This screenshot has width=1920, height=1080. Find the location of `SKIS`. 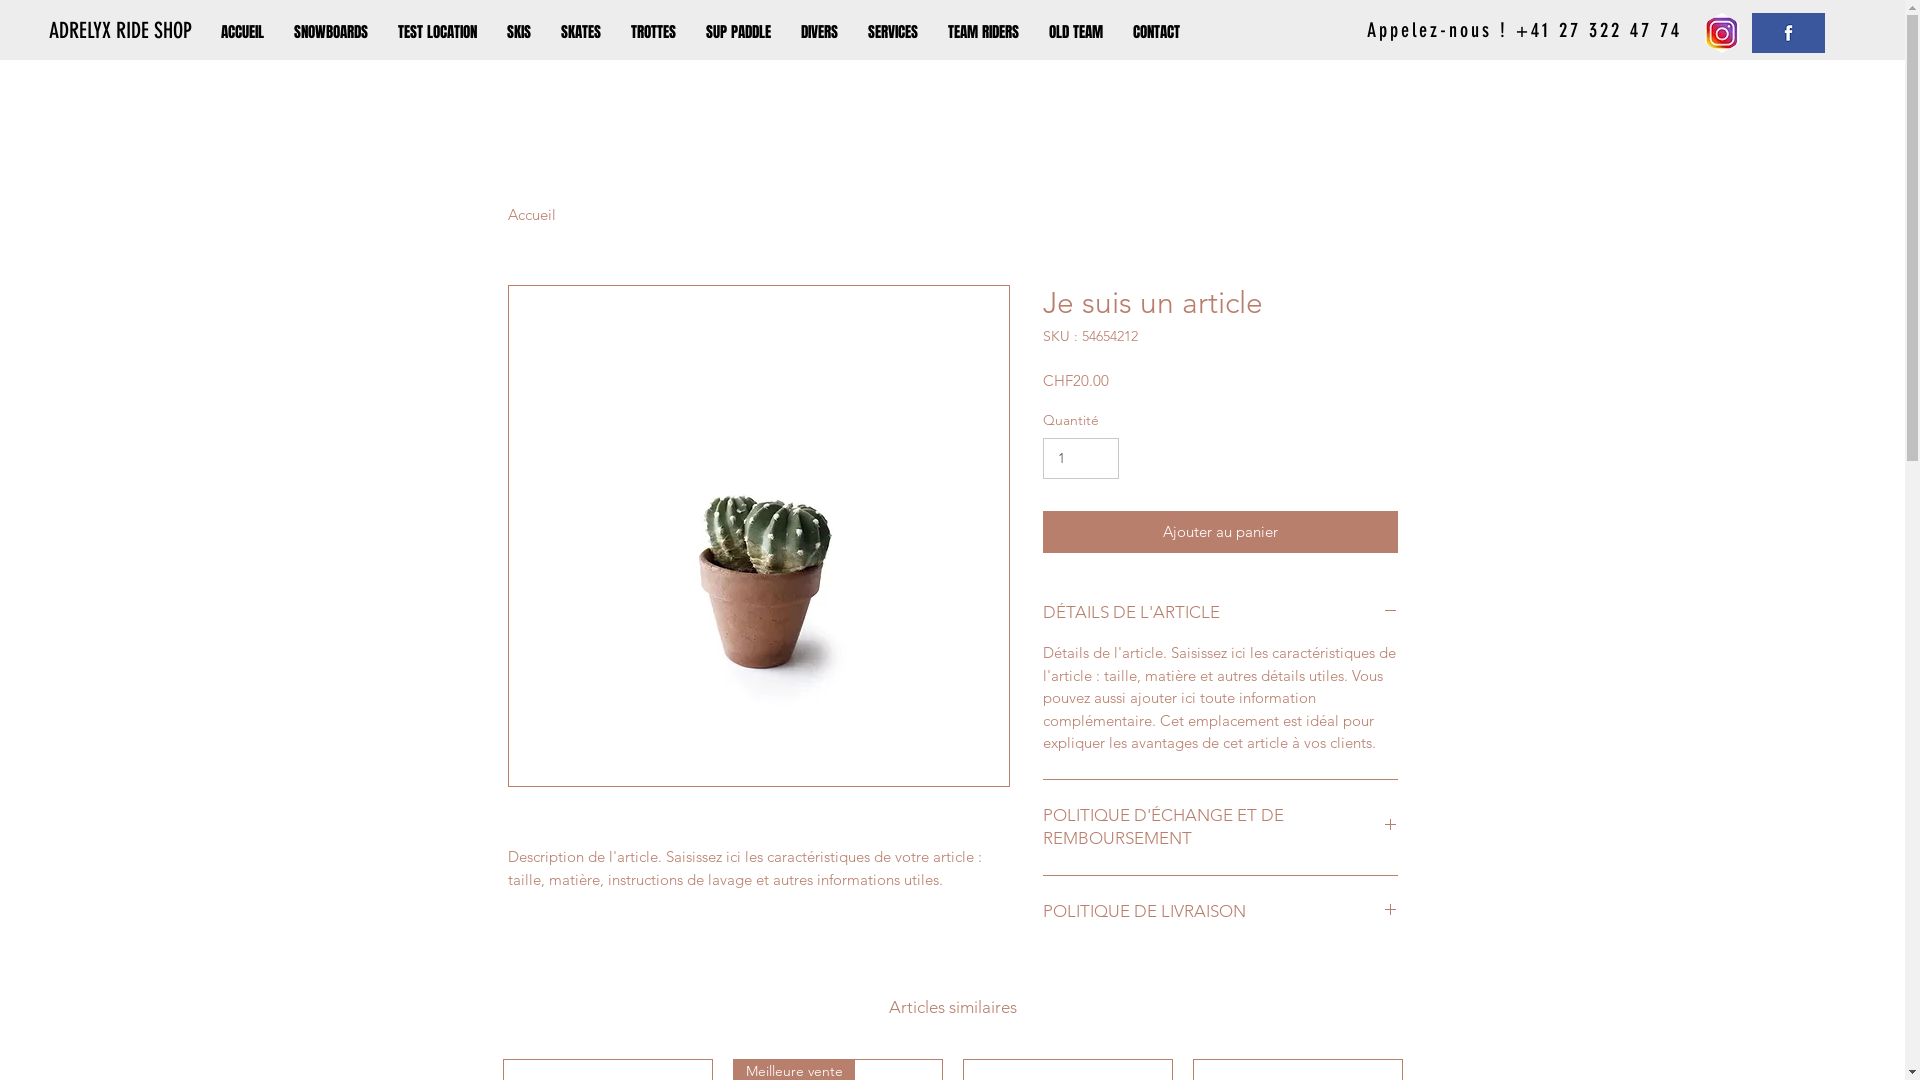

SKIS is located at coordinates (518, 32).